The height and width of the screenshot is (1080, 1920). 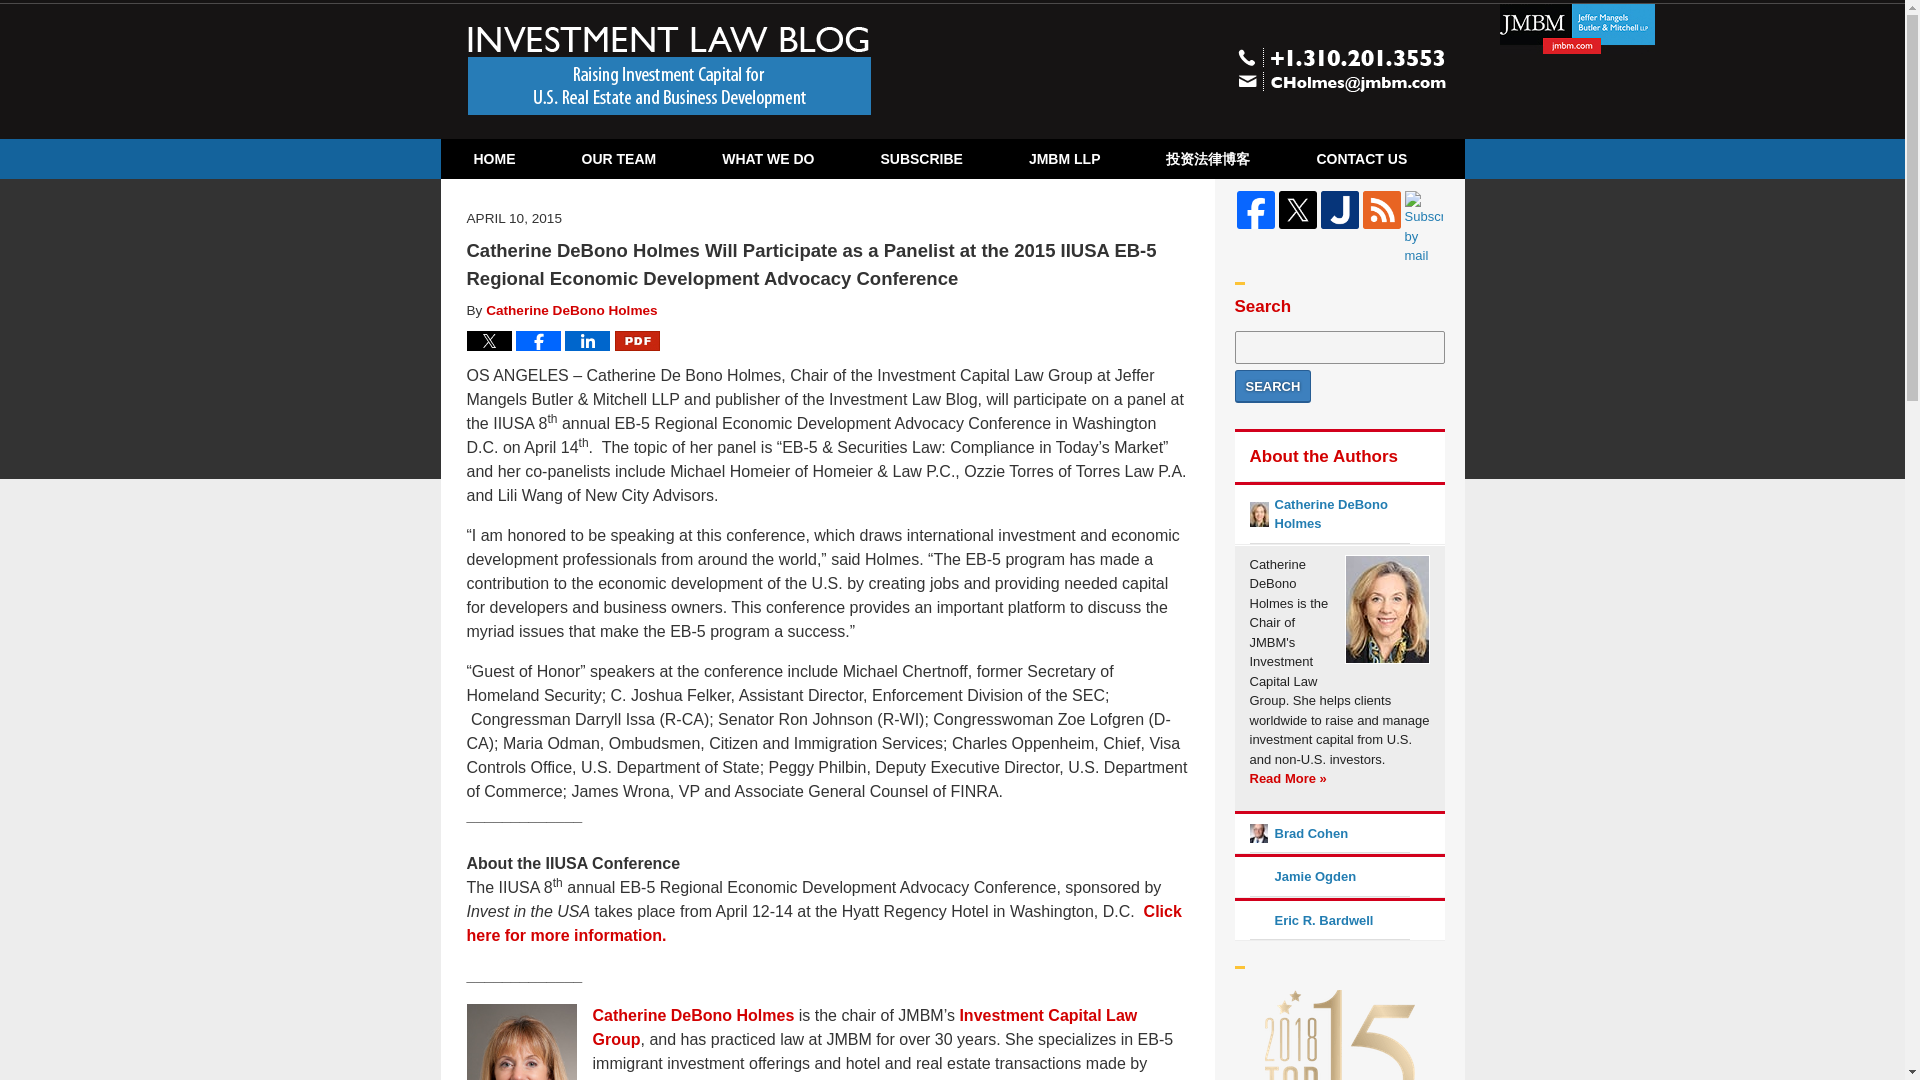 I want to click on CONTACT US, so click(x=1361, y=159).